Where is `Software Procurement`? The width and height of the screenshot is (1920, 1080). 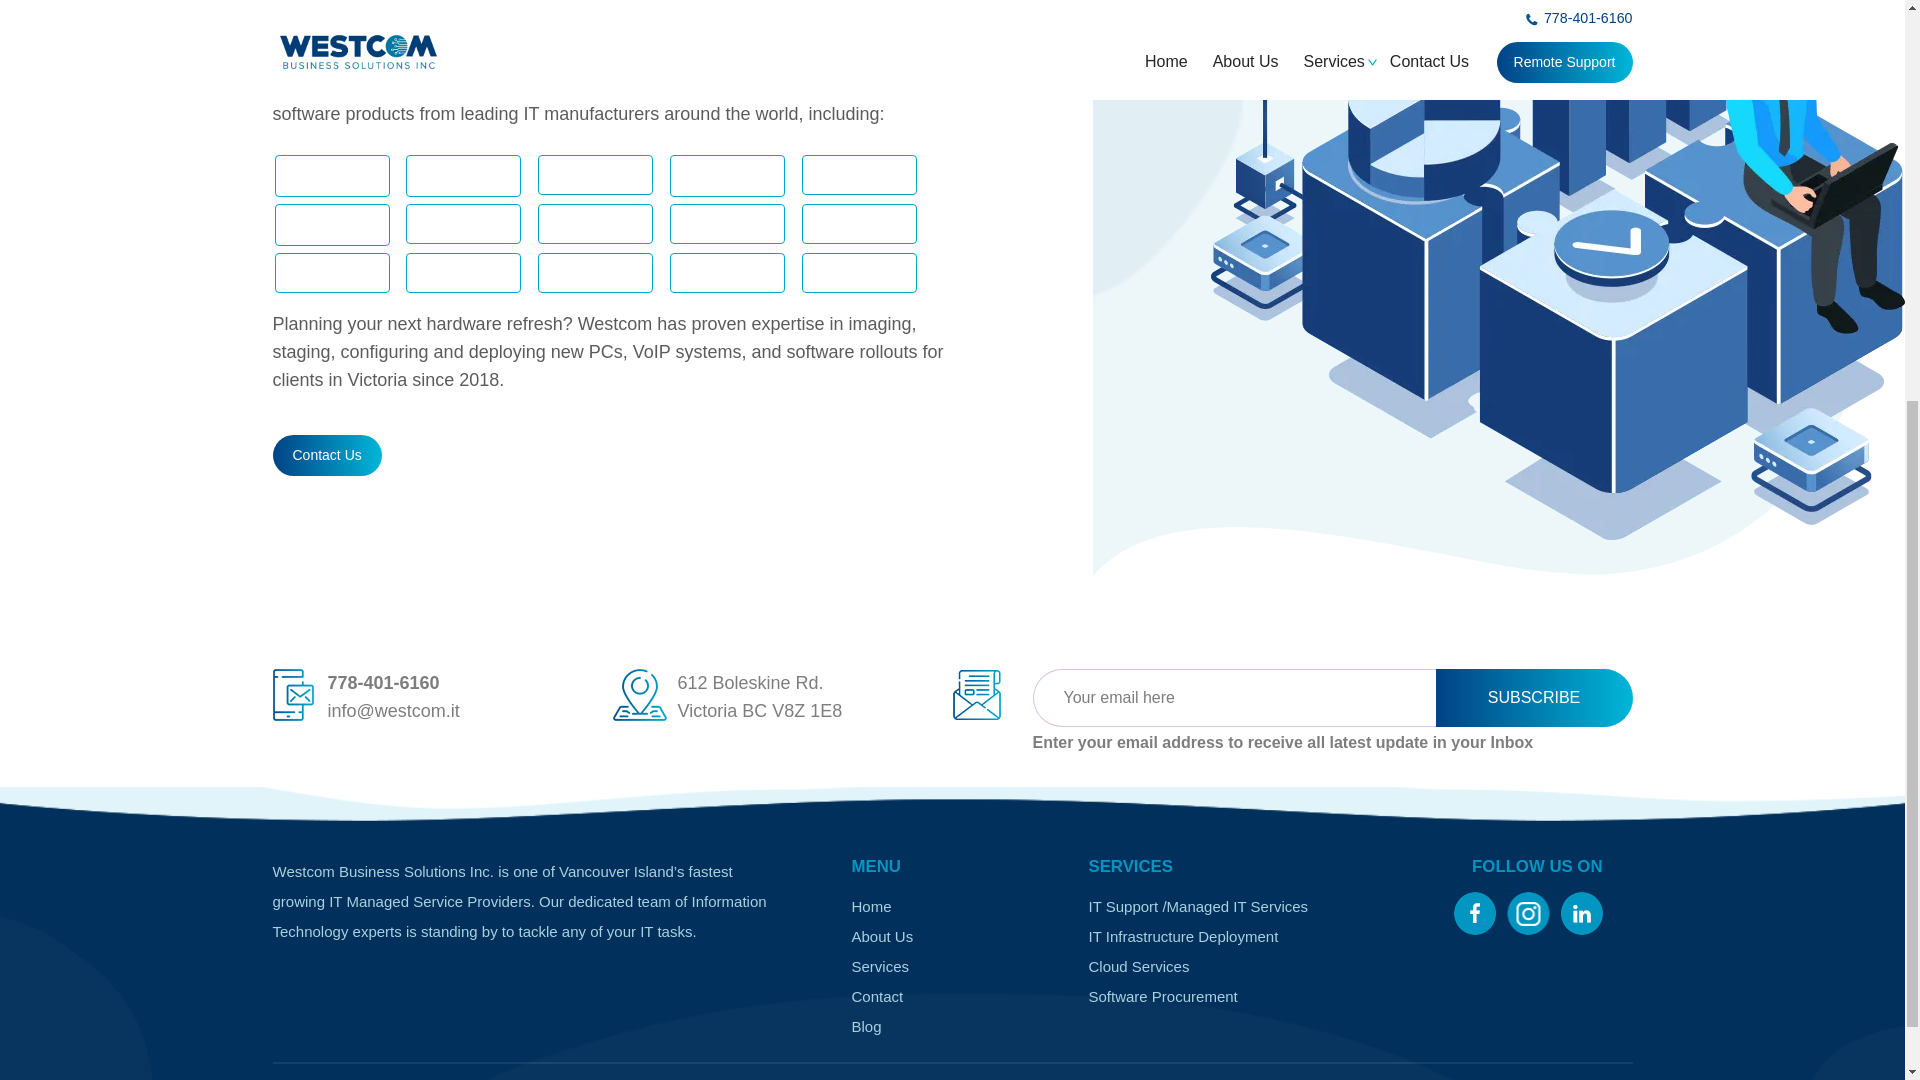
Software Procurement is located at coordinates (1162, 996).